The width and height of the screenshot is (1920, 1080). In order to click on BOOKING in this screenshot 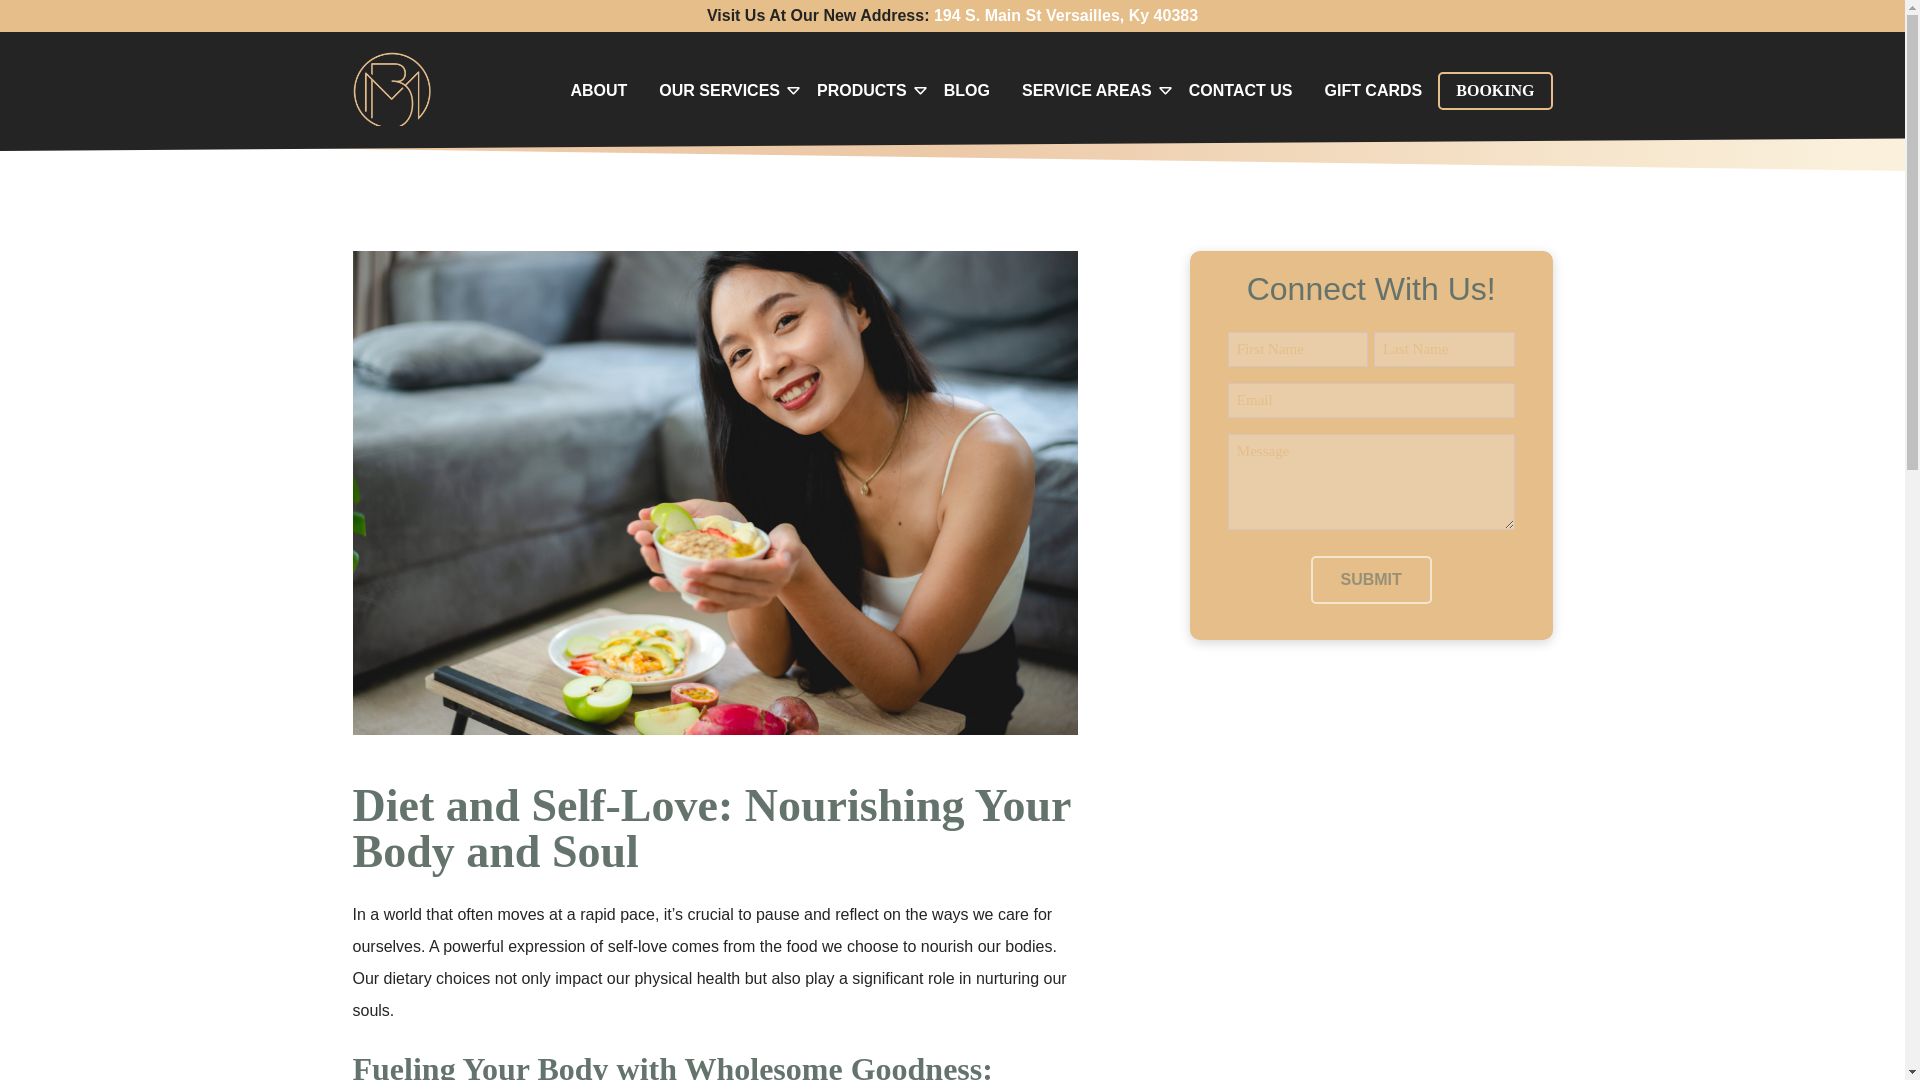, I will do `click(1494, 91)`.